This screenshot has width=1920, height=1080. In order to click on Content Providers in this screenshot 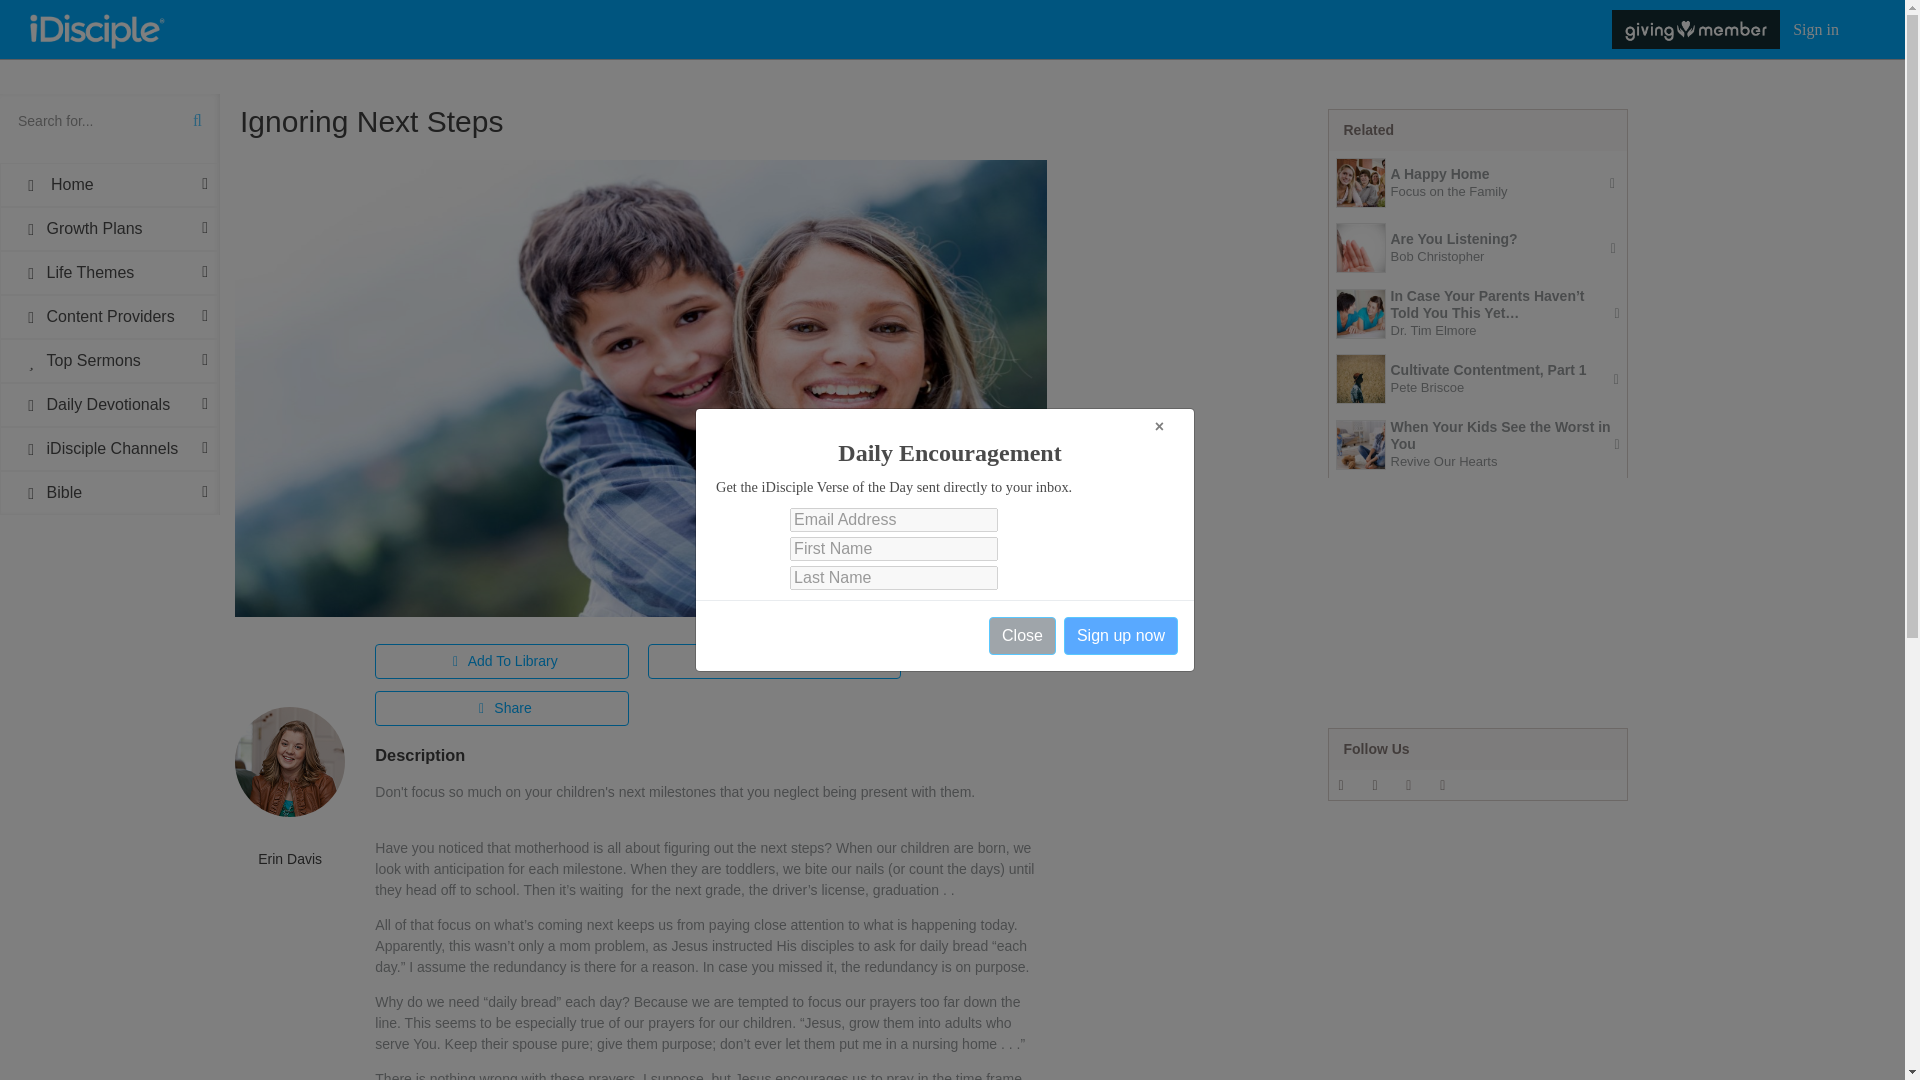, I will do `click(109, 316)`.